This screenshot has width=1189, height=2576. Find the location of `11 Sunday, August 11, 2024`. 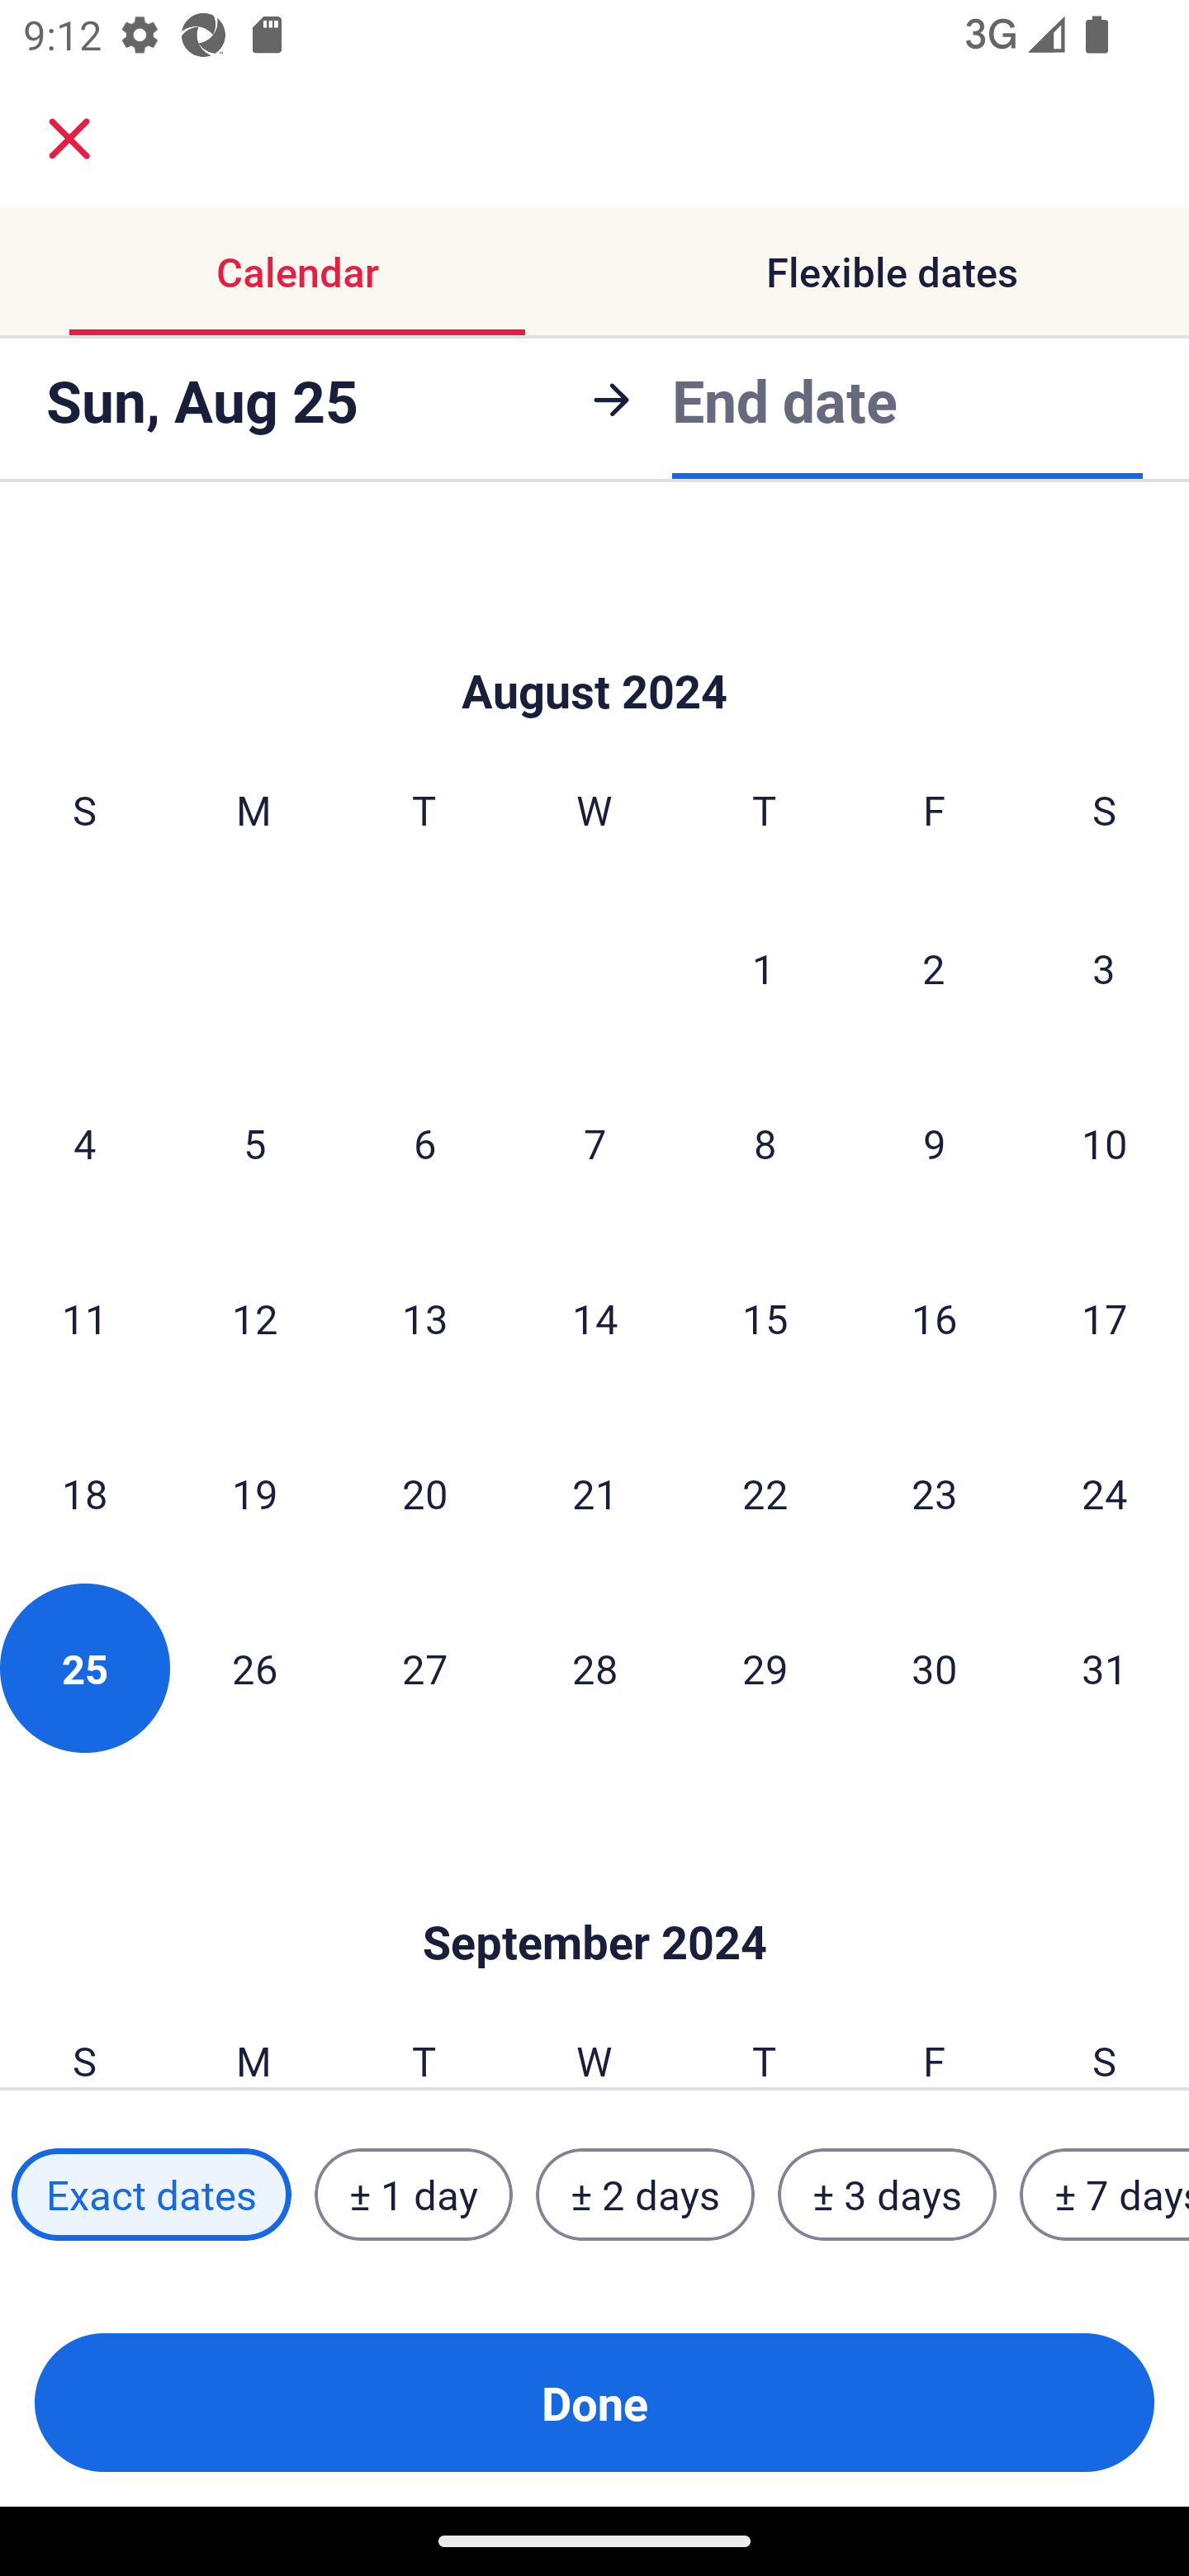

11 Sunday, August 11, 2024 is located at coordinates (84, 1319).